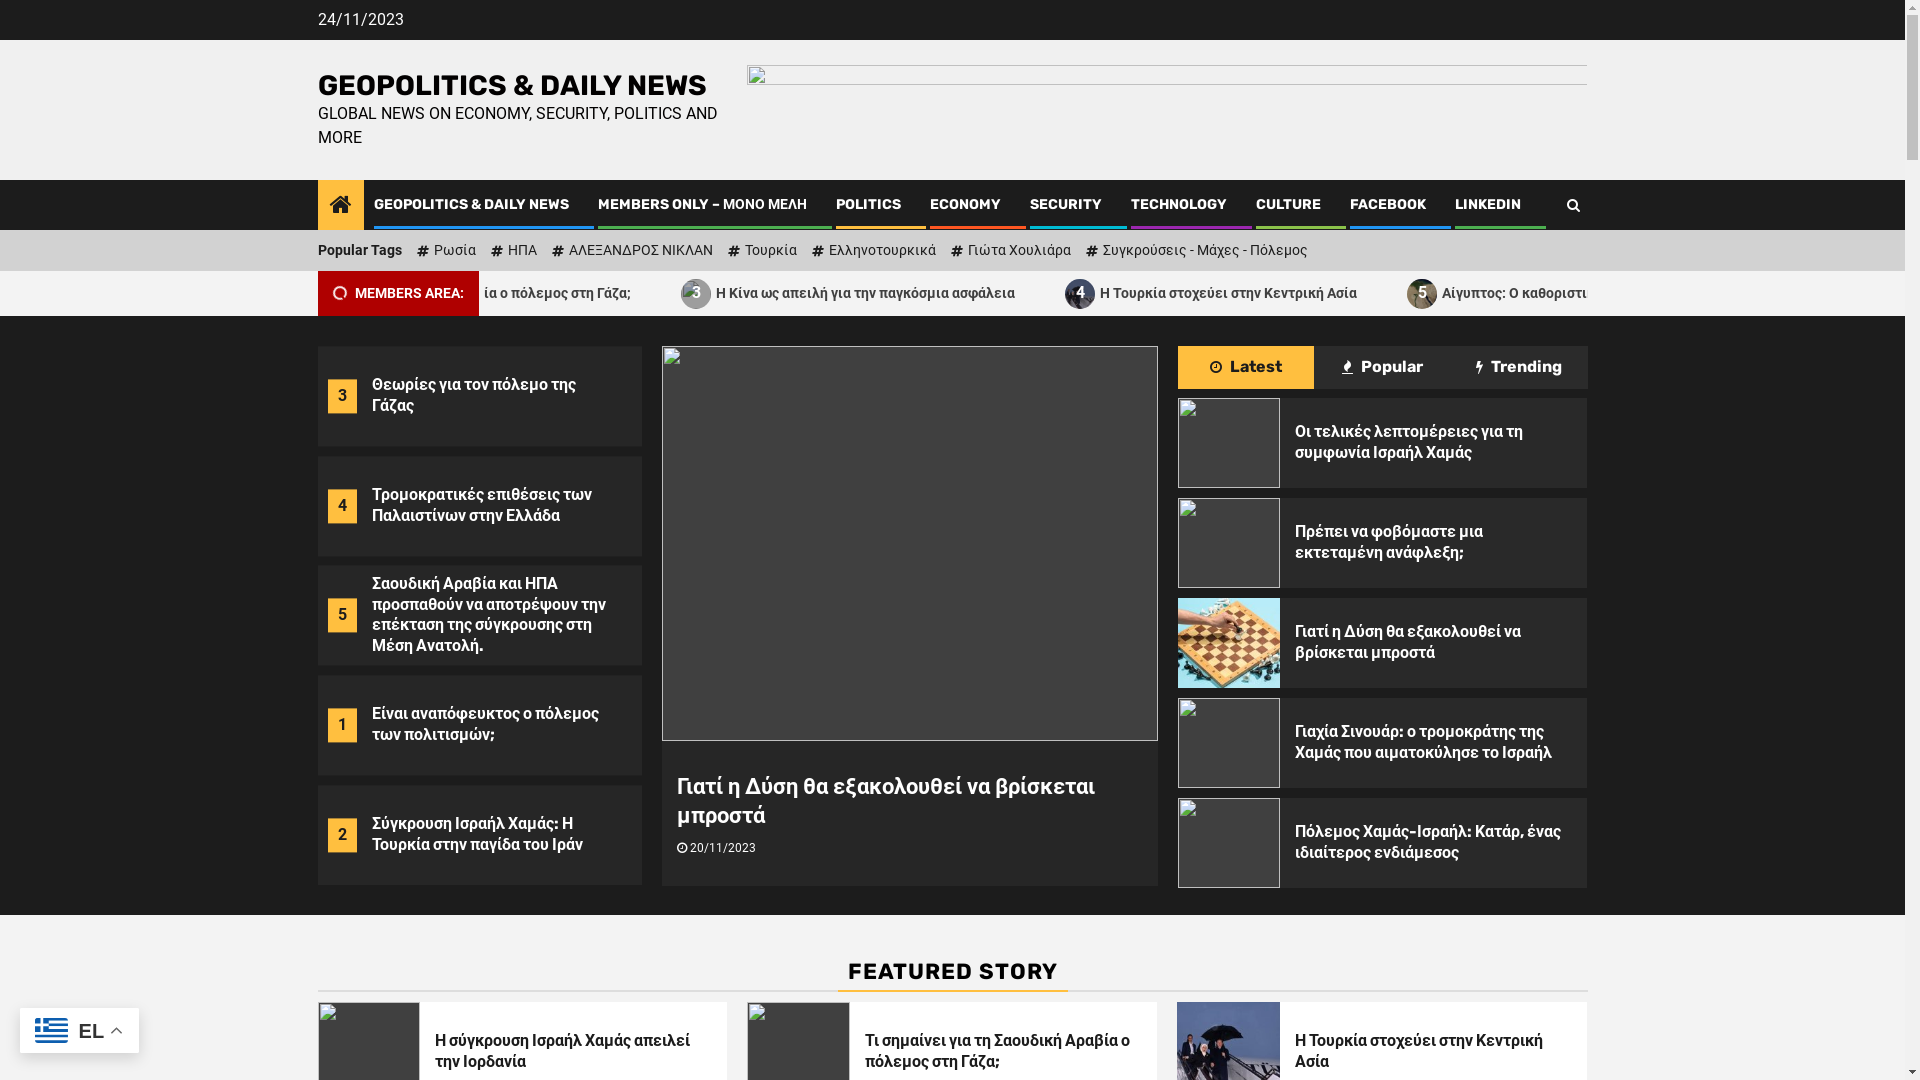 Image resolution: width=1920 pixels, height=1080 pixels. I want to click on Latest, so click(1246, 368).